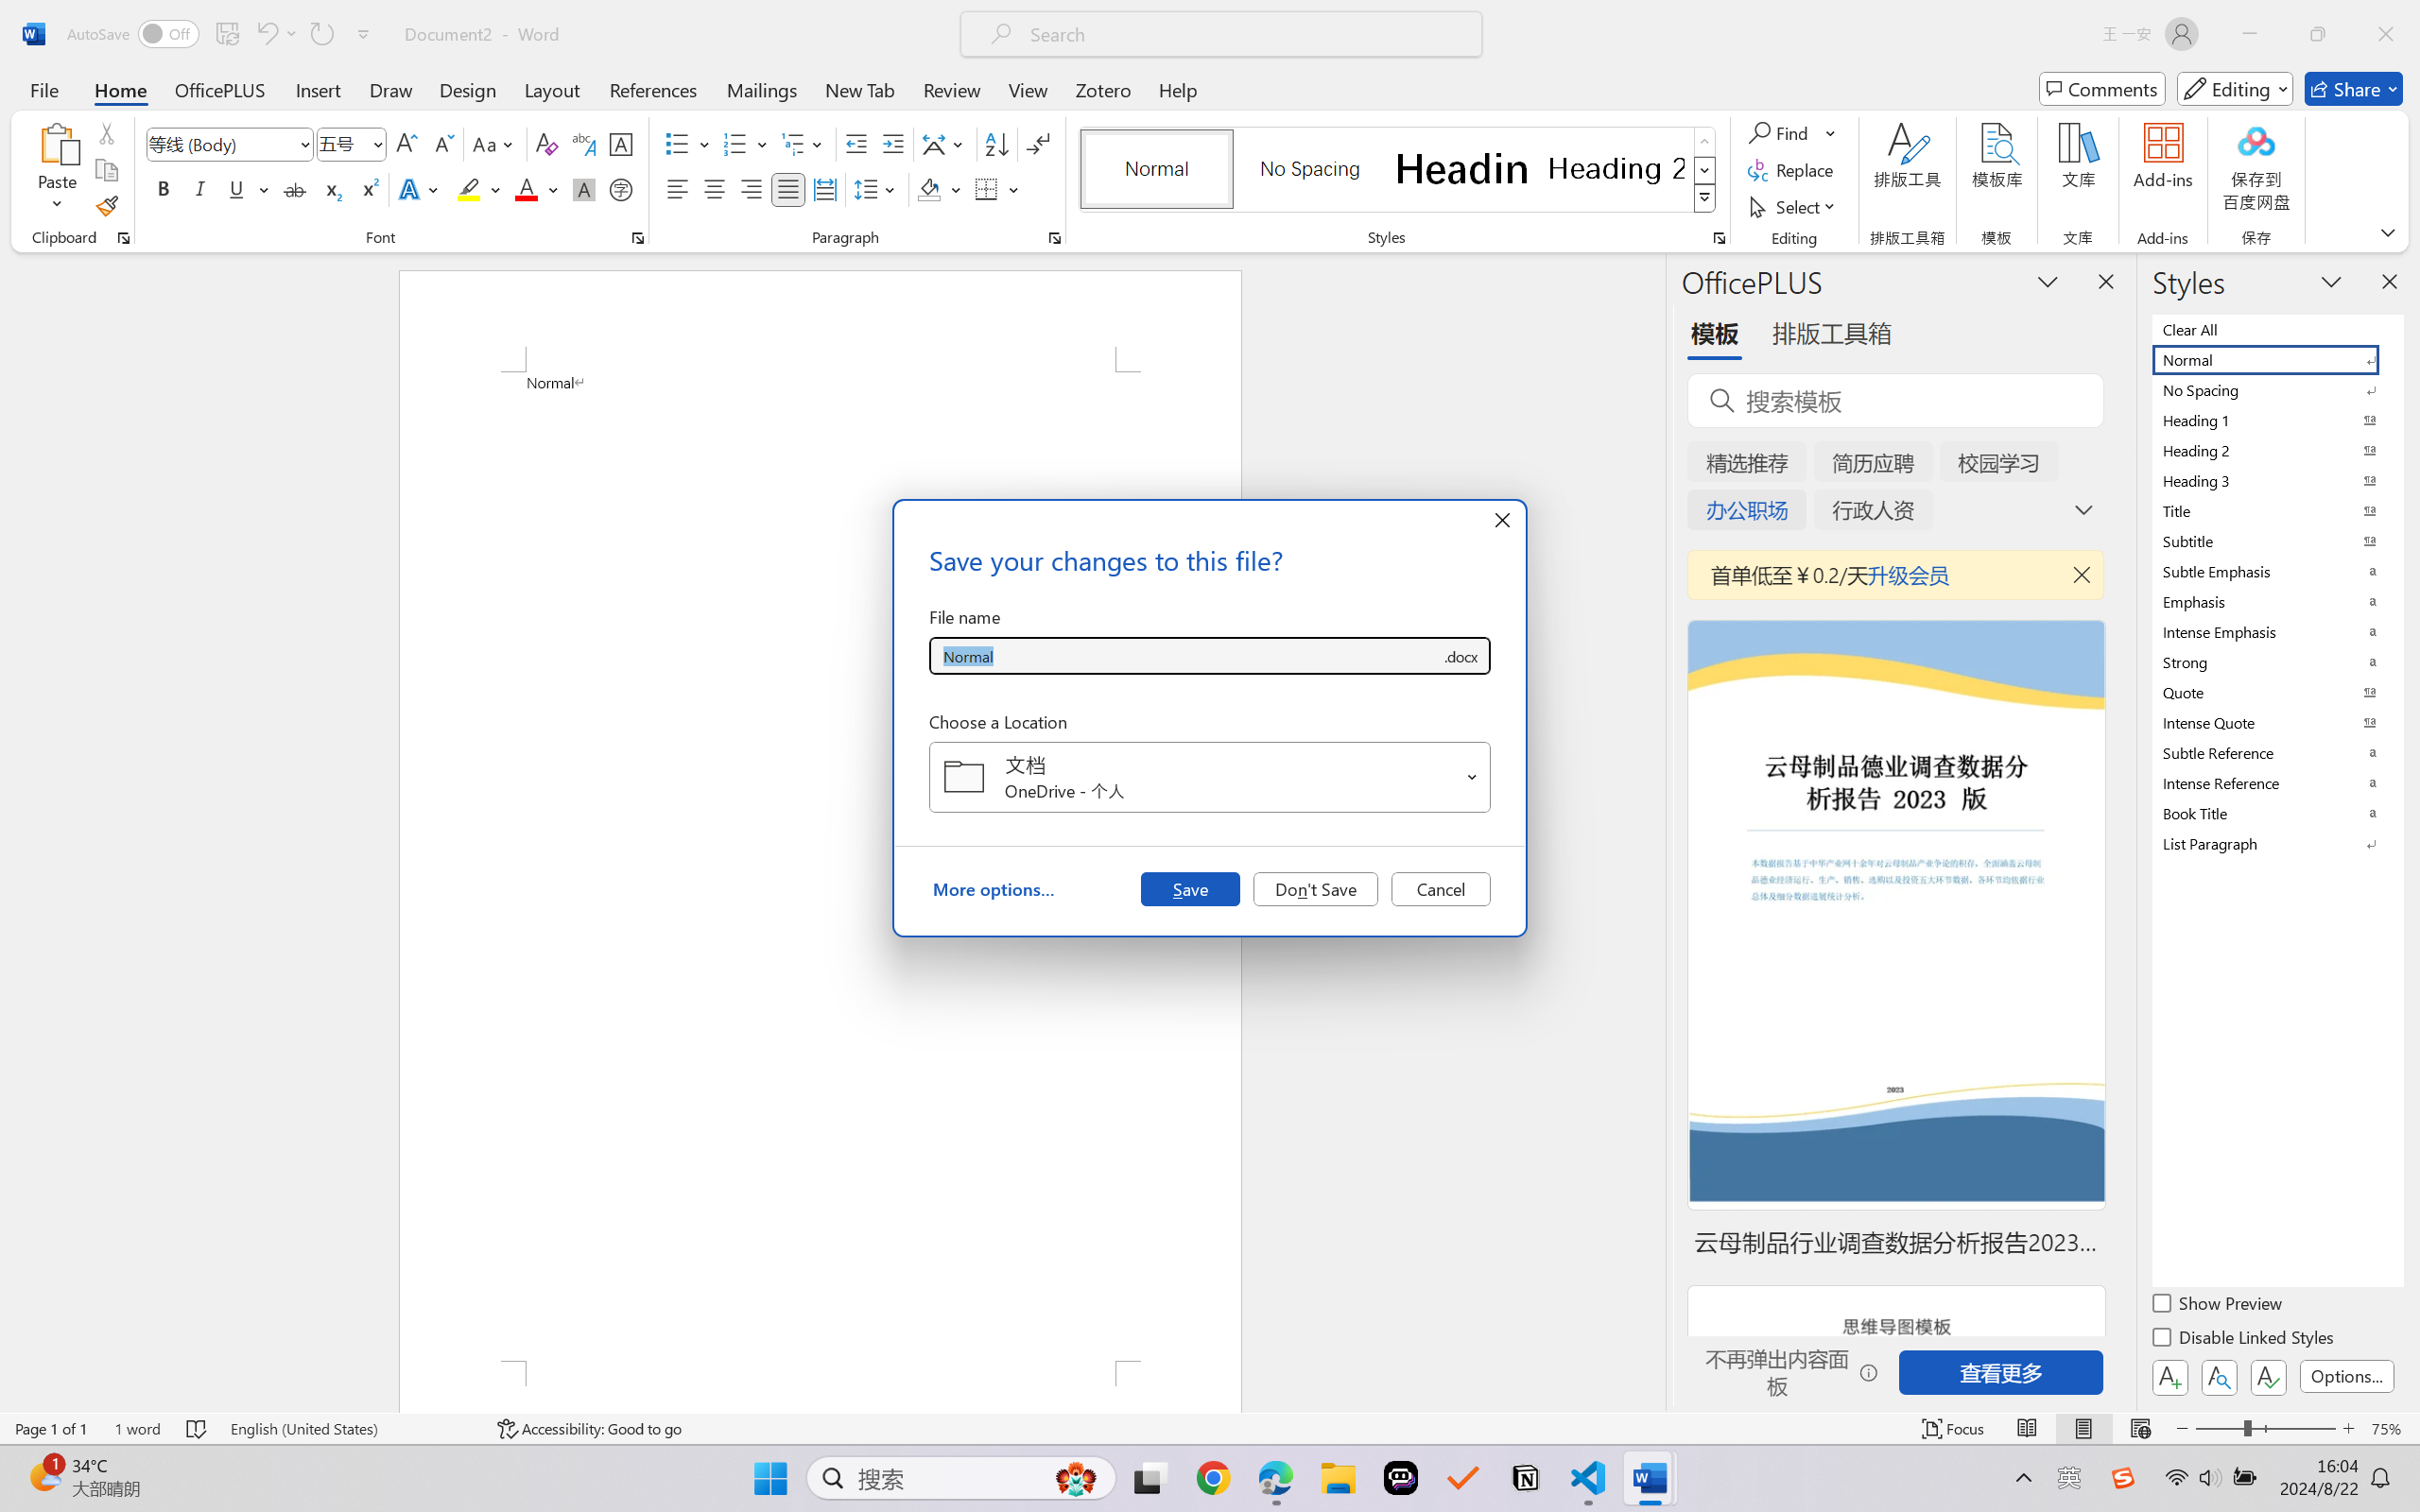 This screenshot has height=1512, width=2420. What do you see at coordinates (2276, 601) in the screenshot?
I see `Emphasis` at bounding box center [2276, 601].